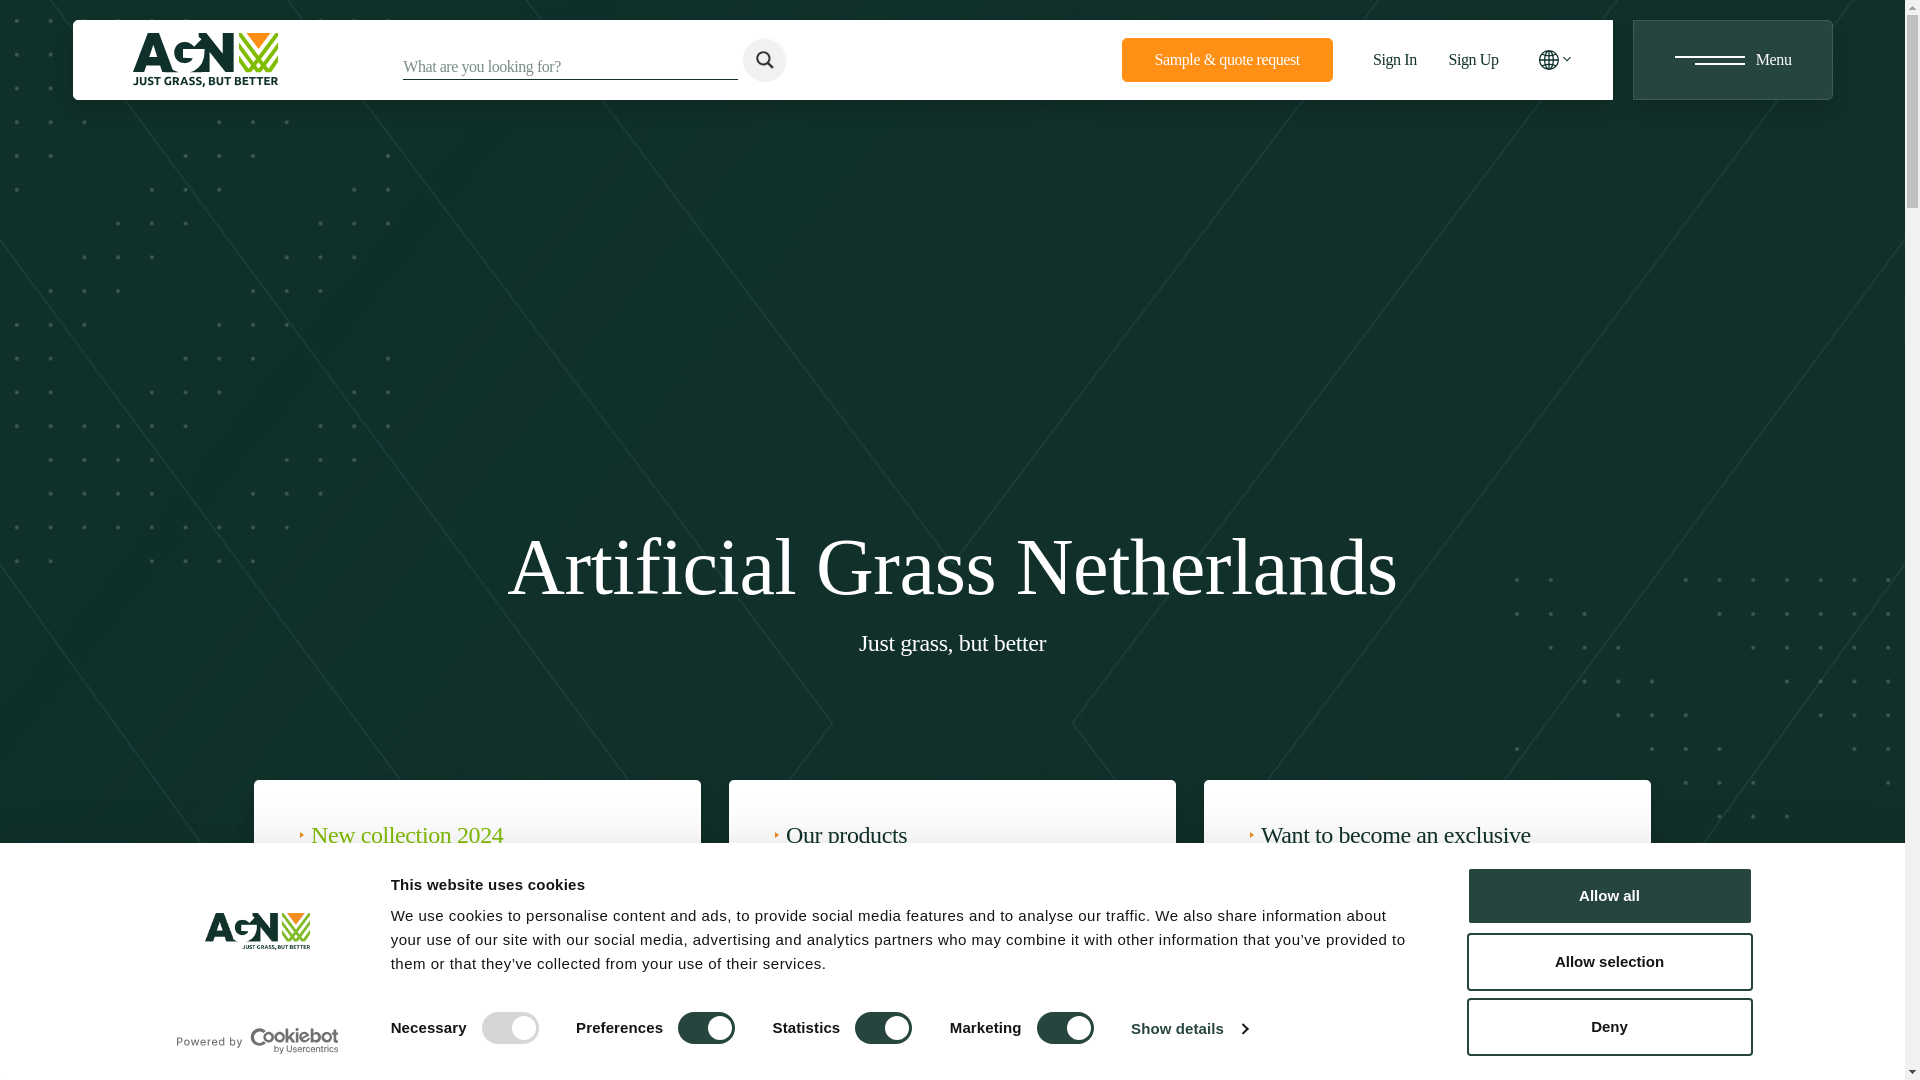 This screenshot has height=1080, width=1920. I want to click on Products, so click(1102, 985).